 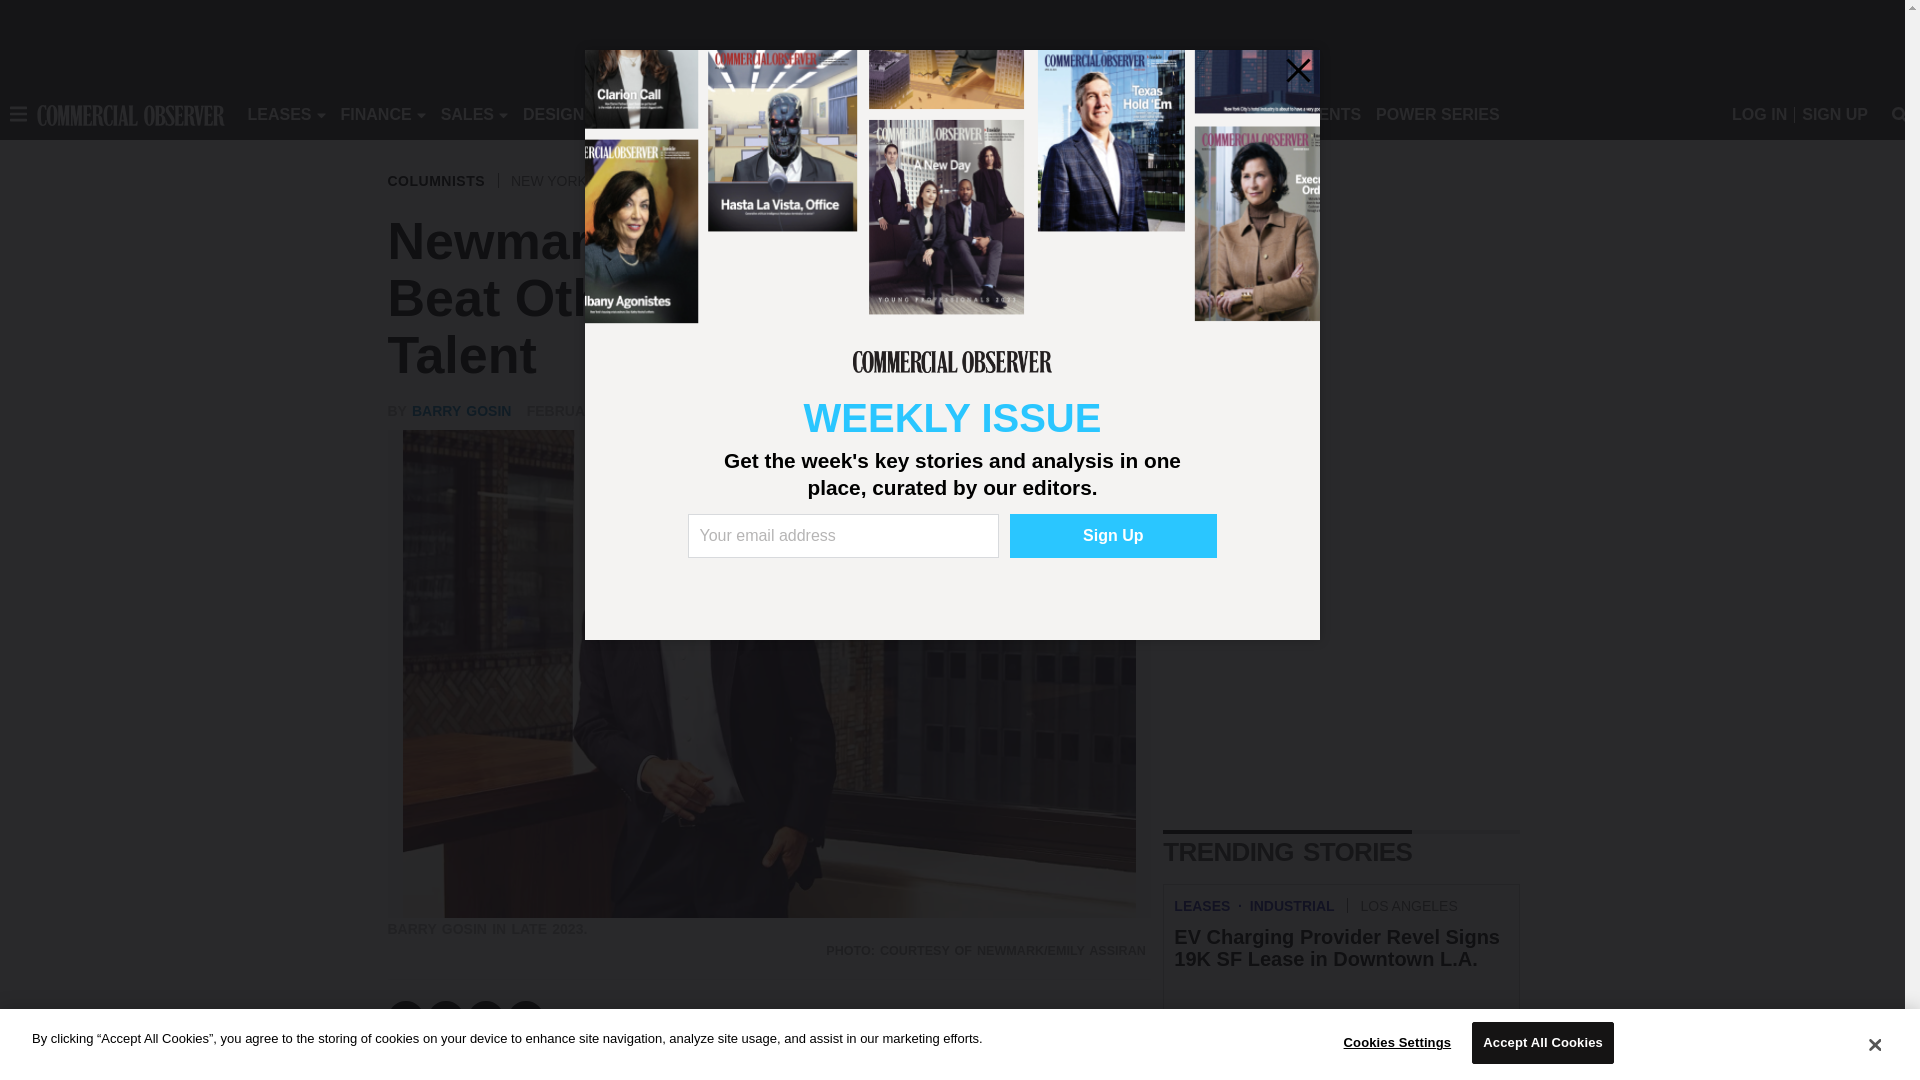 I want to click on Posts by Barry Gosin, so click(x=461, y=410).